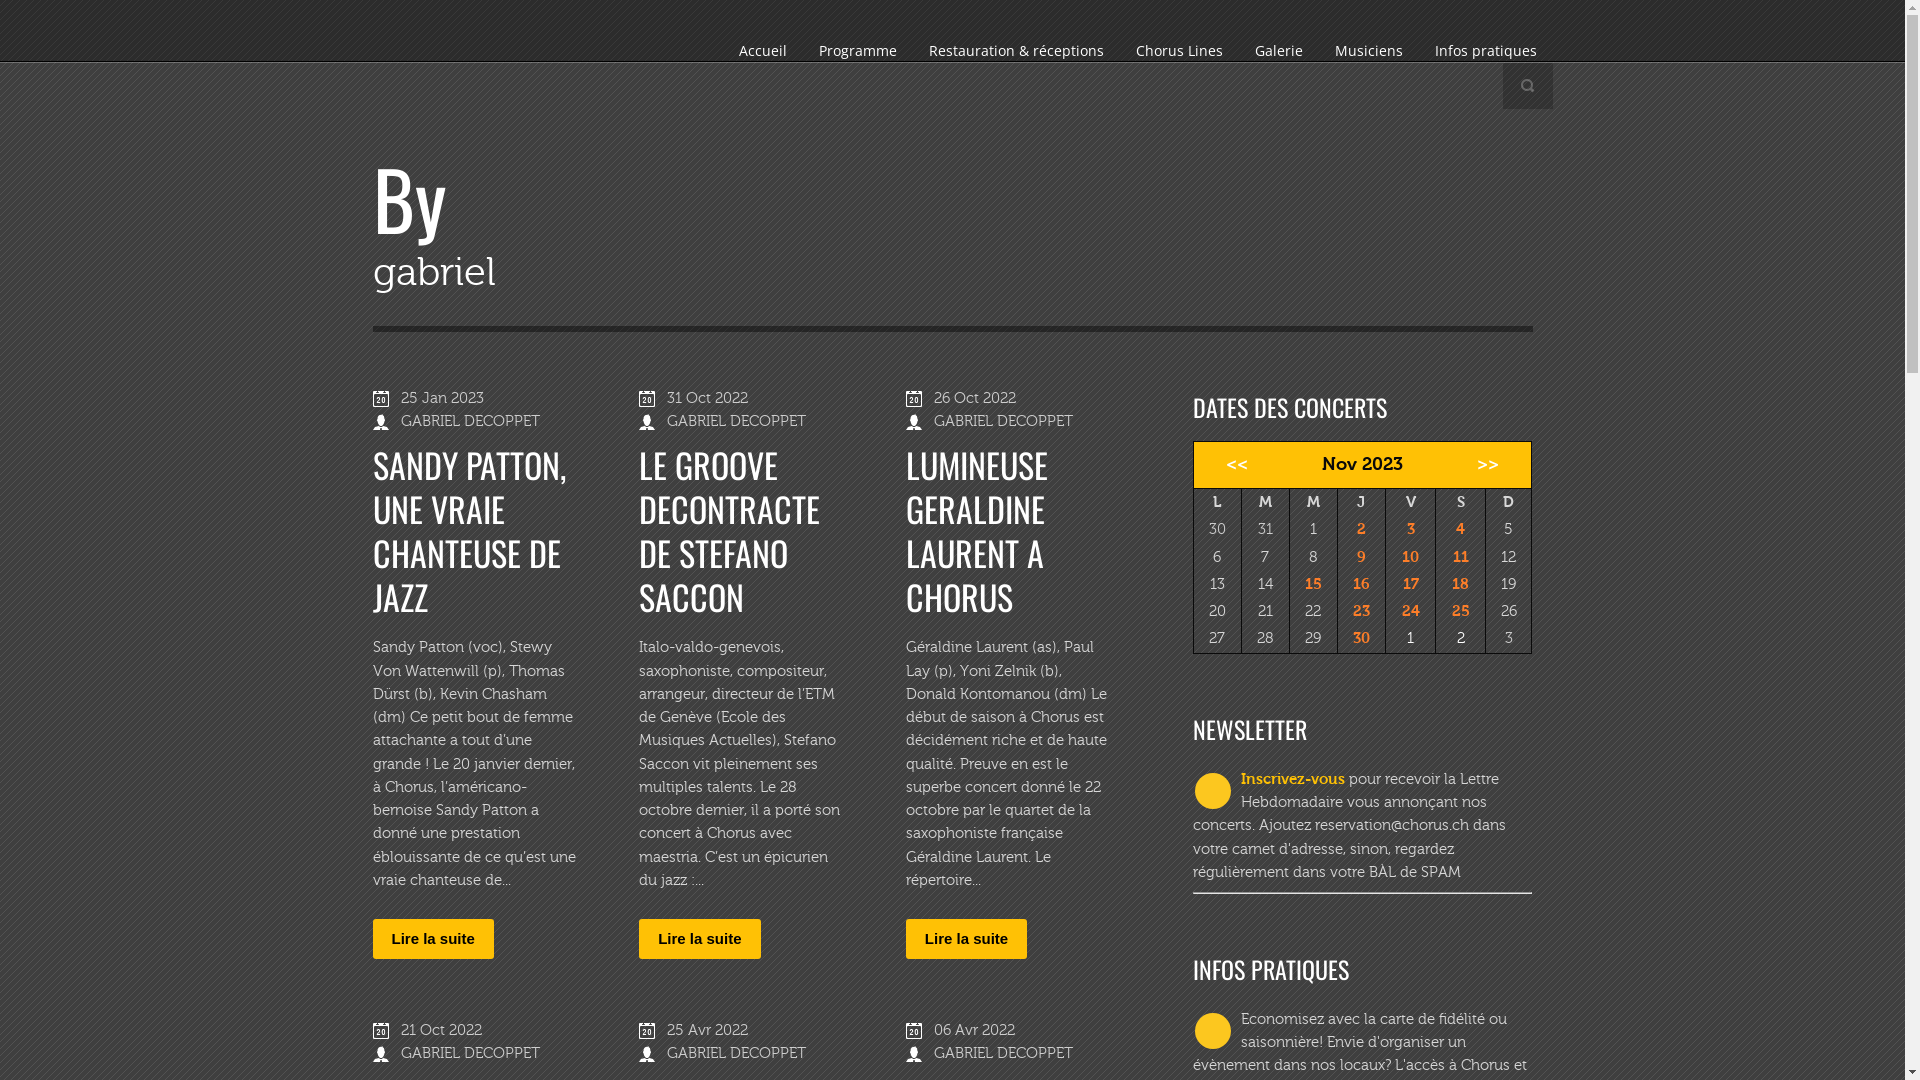 The height and width of the screenshot is (1080, 1920). I want to click on 9, so click(1362, 557).